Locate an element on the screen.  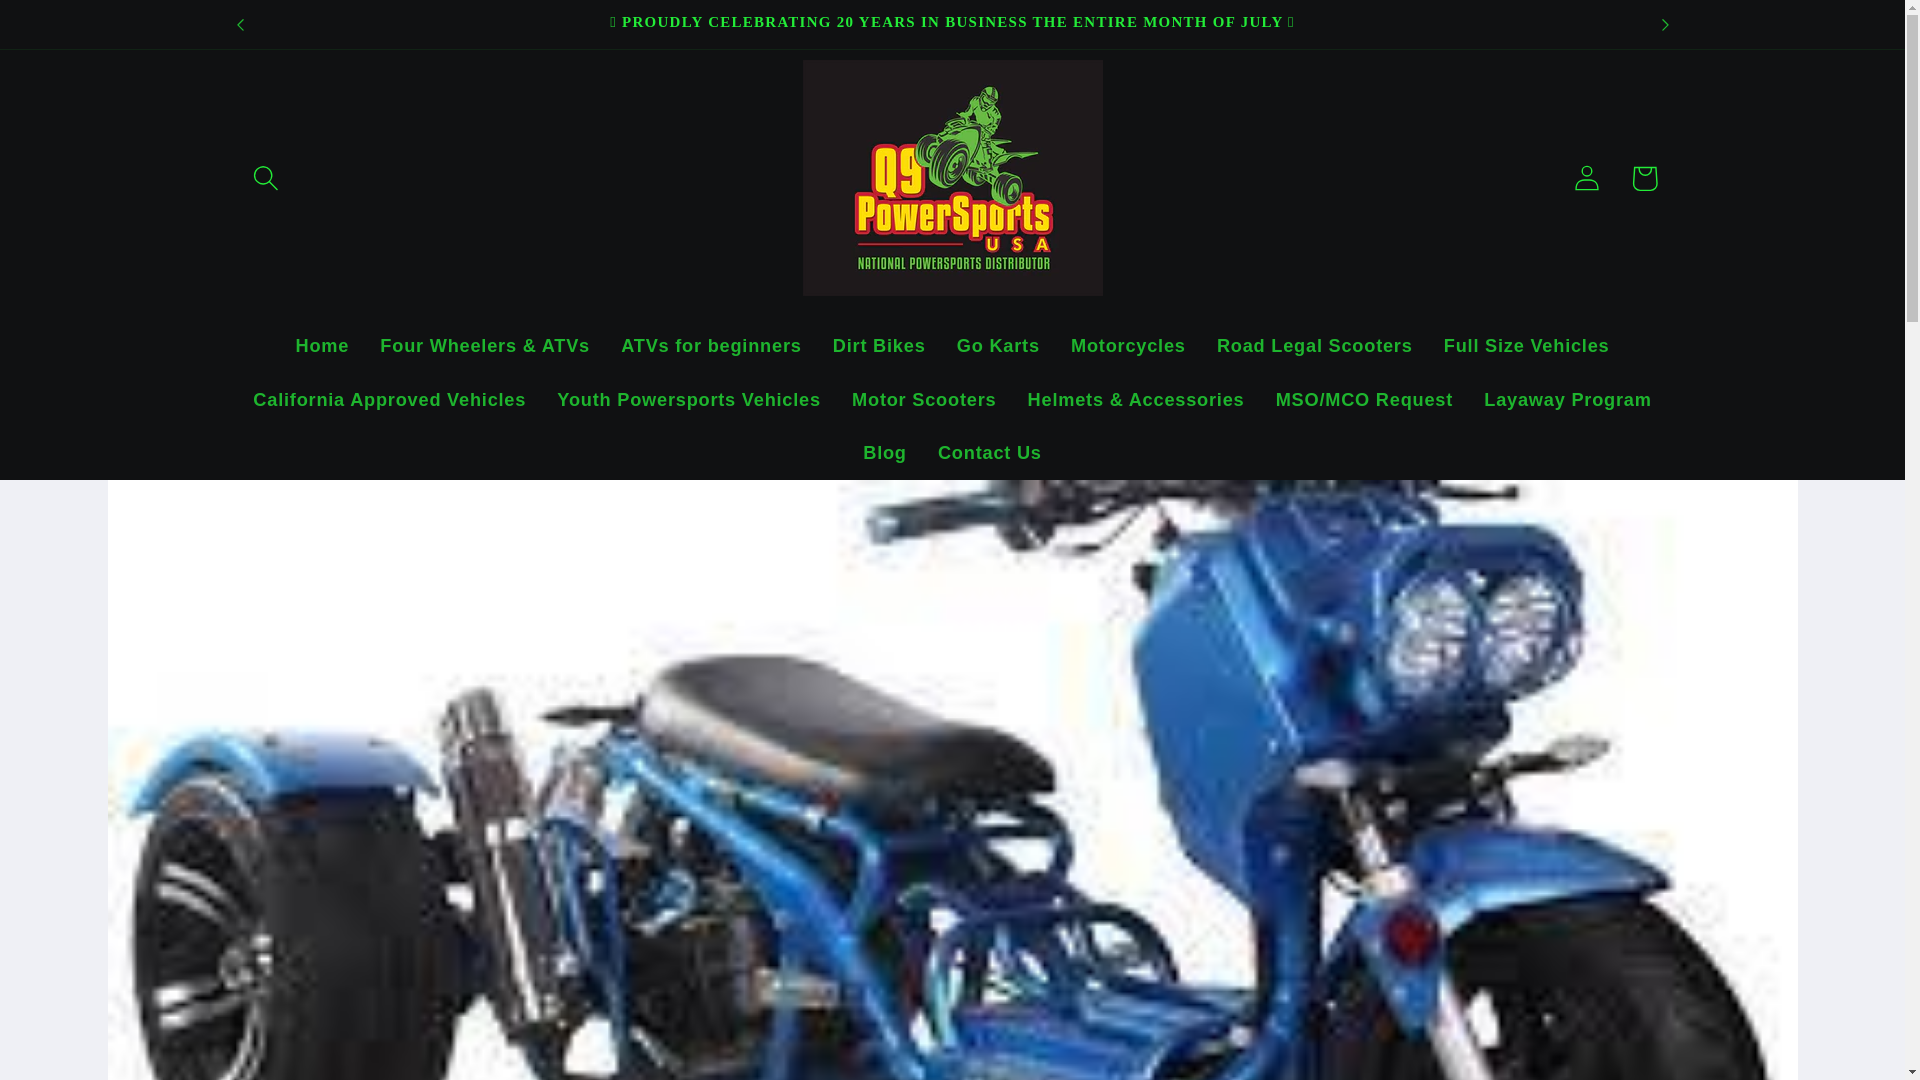
Home is located at coordinates (322, 346).